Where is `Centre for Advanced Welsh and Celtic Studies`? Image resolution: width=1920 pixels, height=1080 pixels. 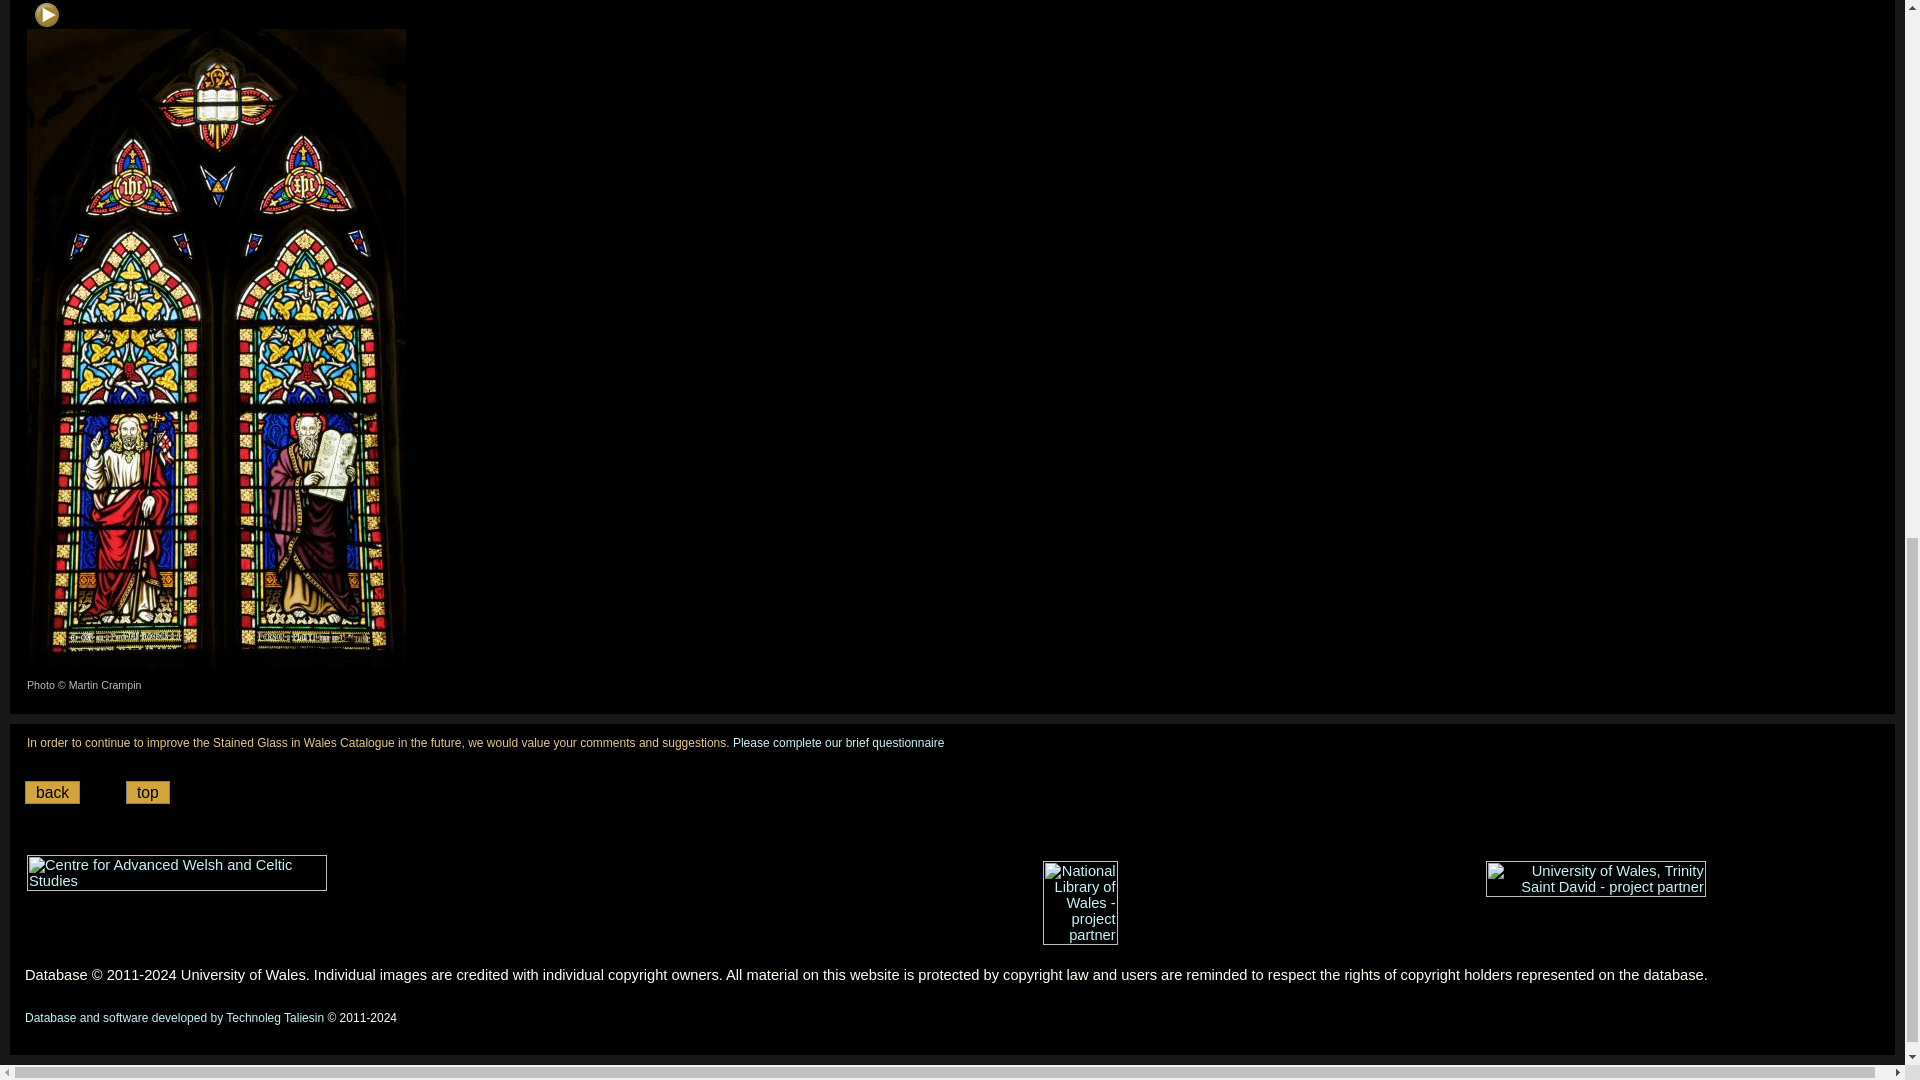
Centre for Advanced Welsh and Celtic Studies is located at coordinates (176, 873).